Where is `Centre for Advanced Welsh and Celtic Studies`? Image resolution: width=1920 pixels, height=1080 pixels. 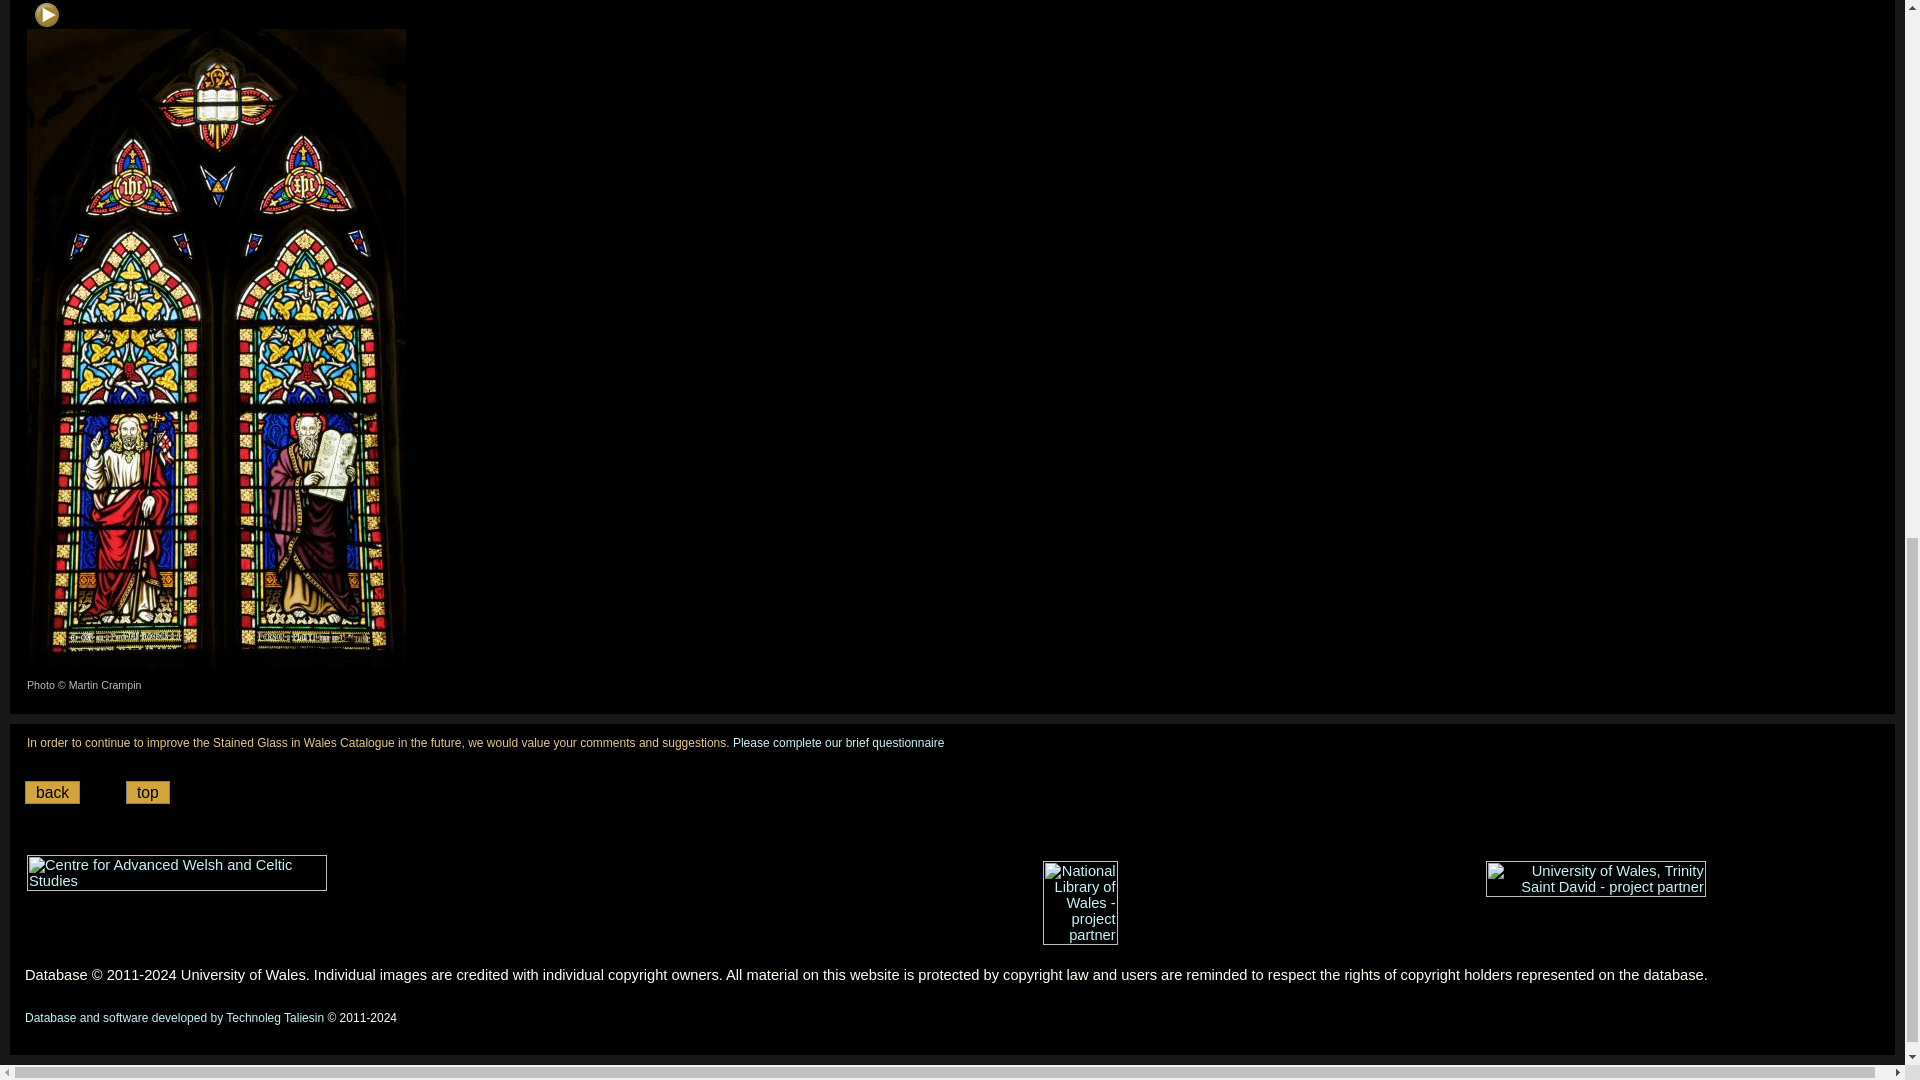
Centre for Advanced Welsh and Celtic Studies is located at coordinates (176, 873).